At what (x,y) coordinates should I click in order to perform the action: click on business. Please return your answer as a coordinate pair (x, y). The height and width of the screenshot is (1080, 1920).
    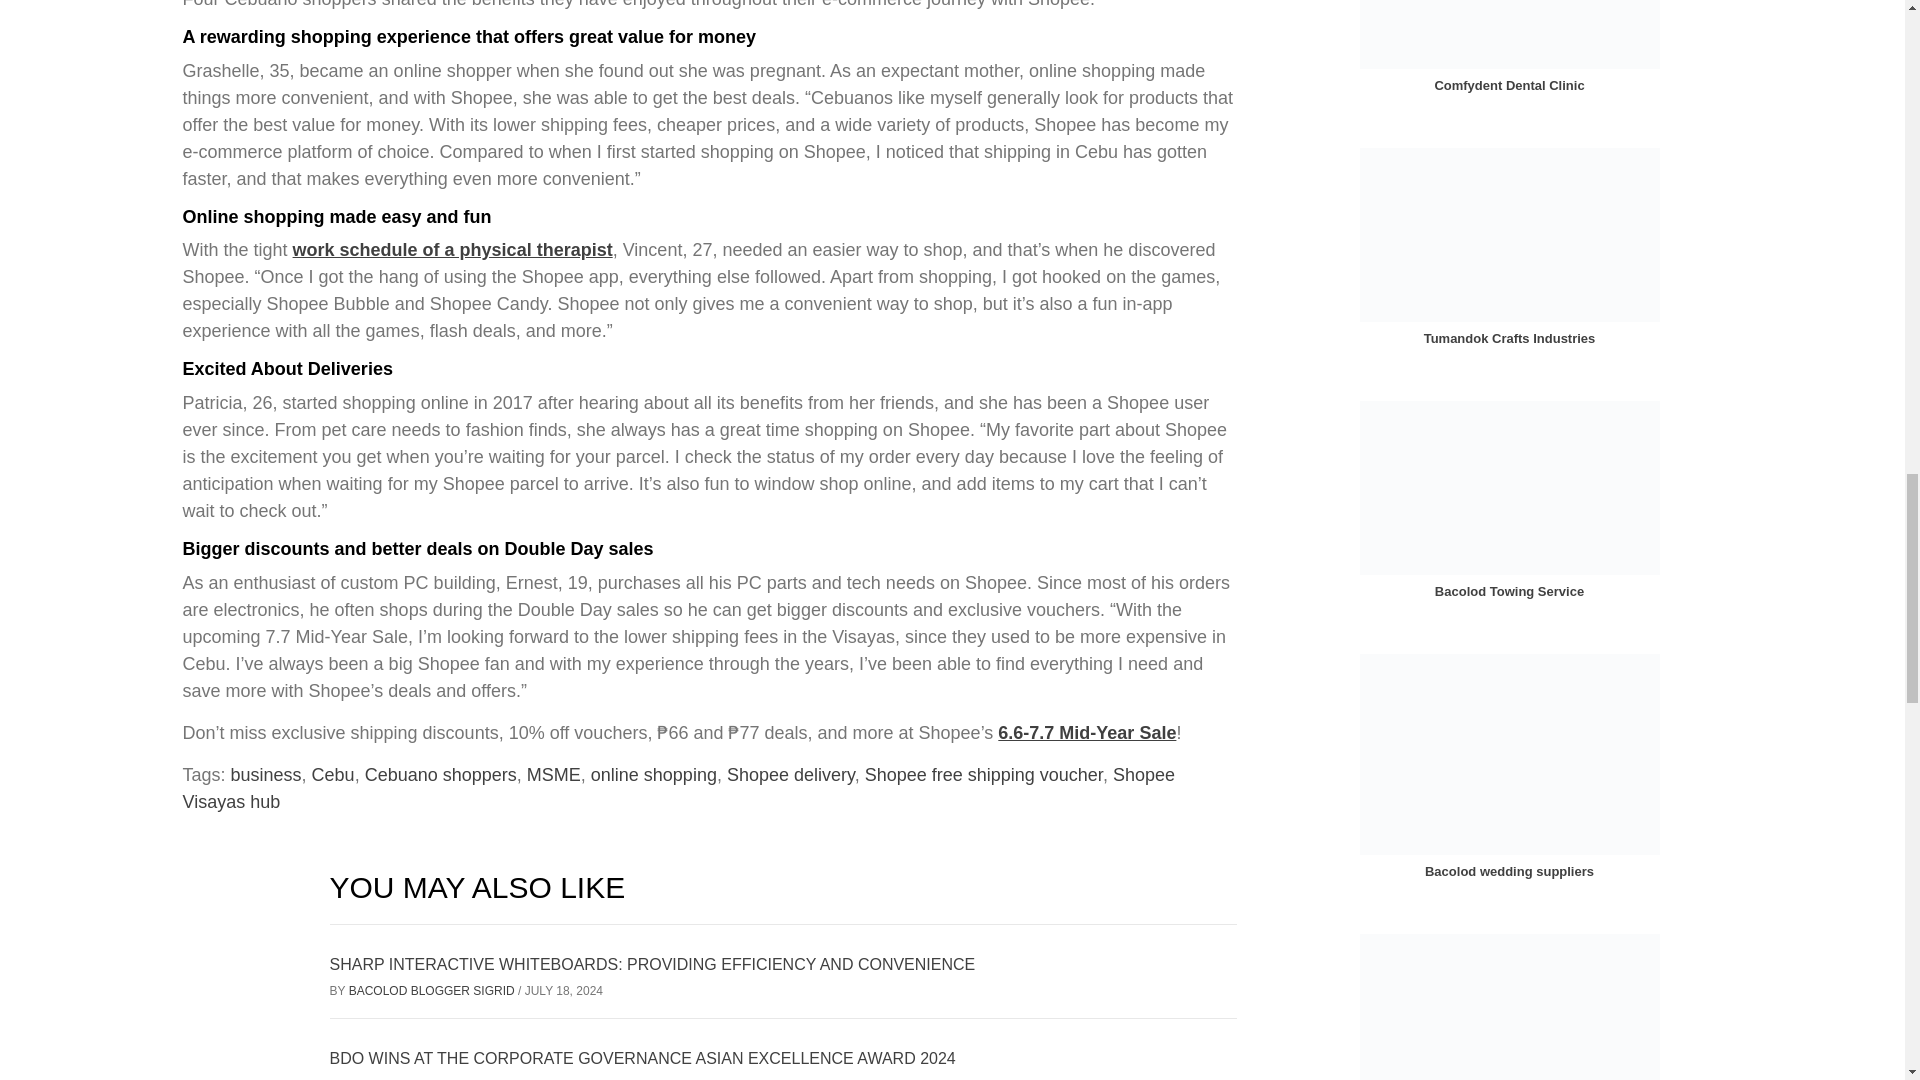
    Looking at the image, I should click on (266, 774).